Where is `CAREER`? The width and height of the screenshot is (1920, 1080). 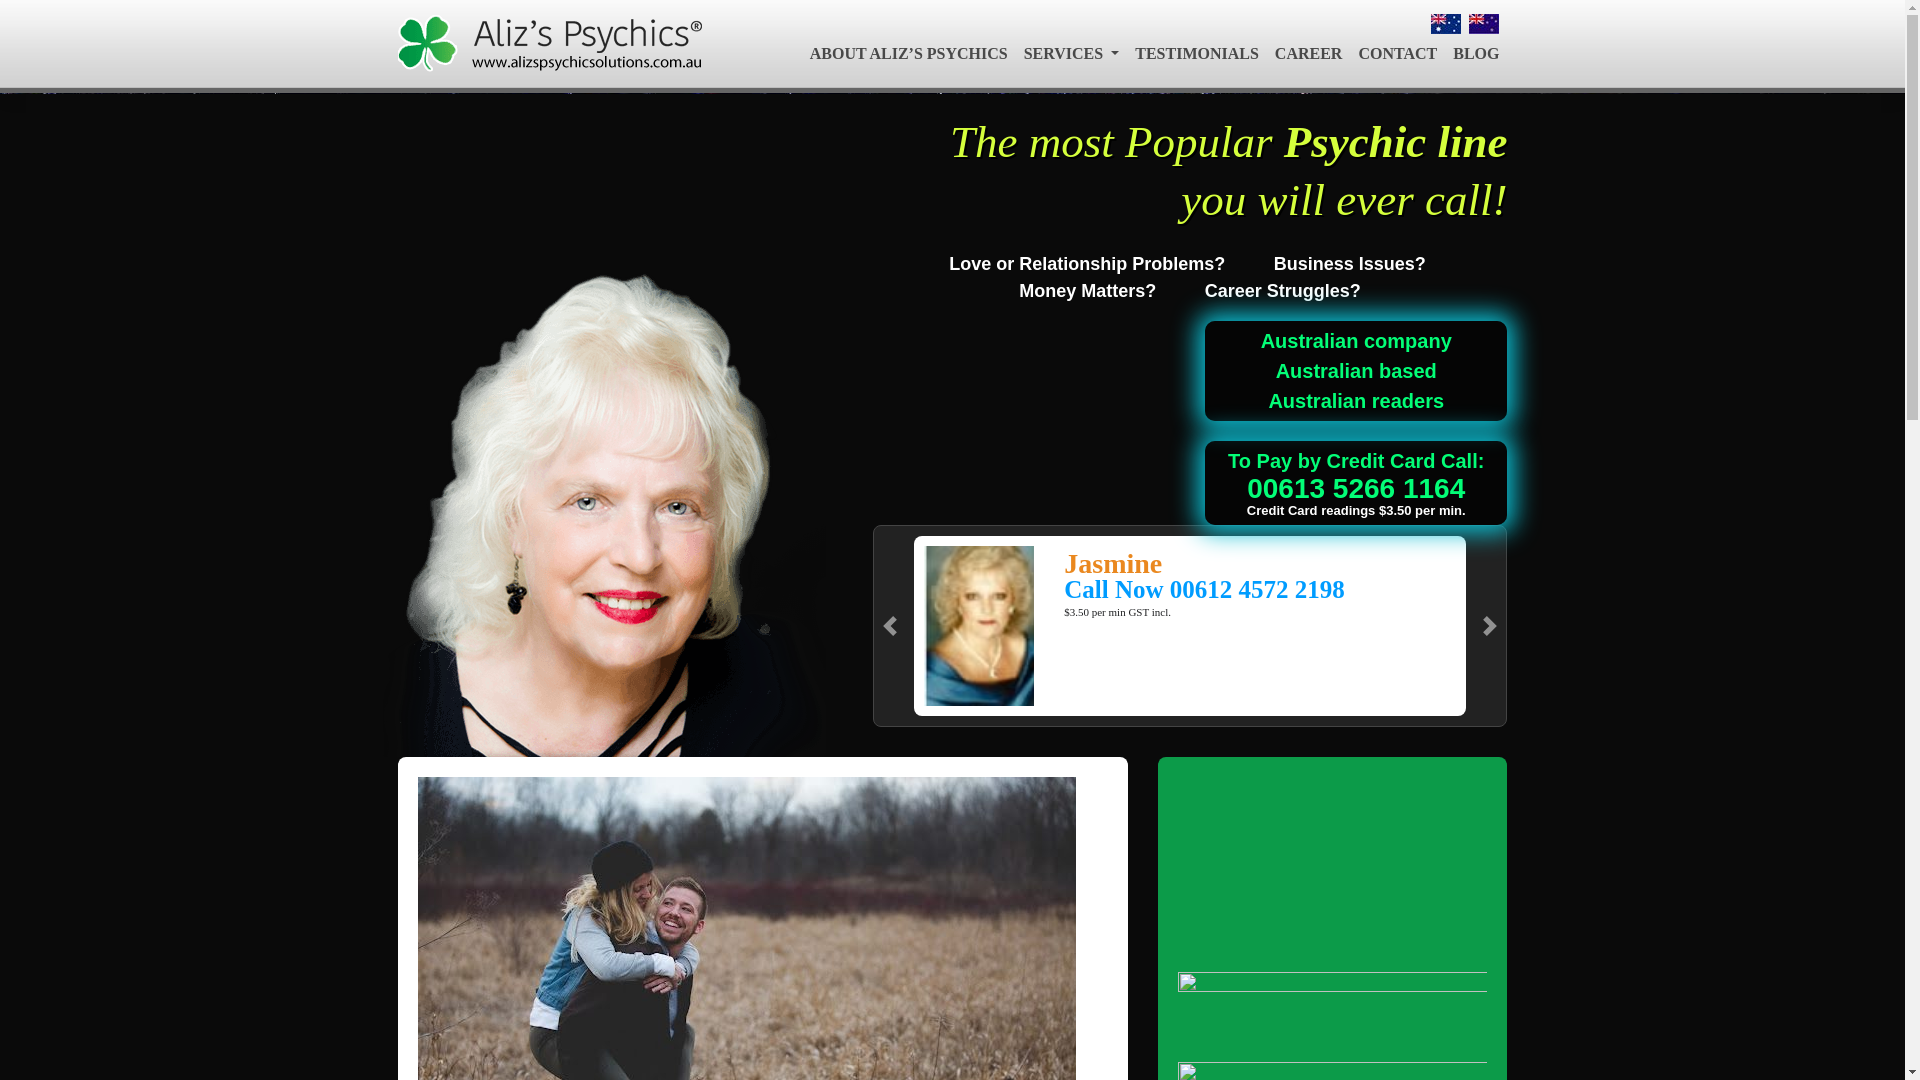 CAREER is located at coordinates (1309, 54).